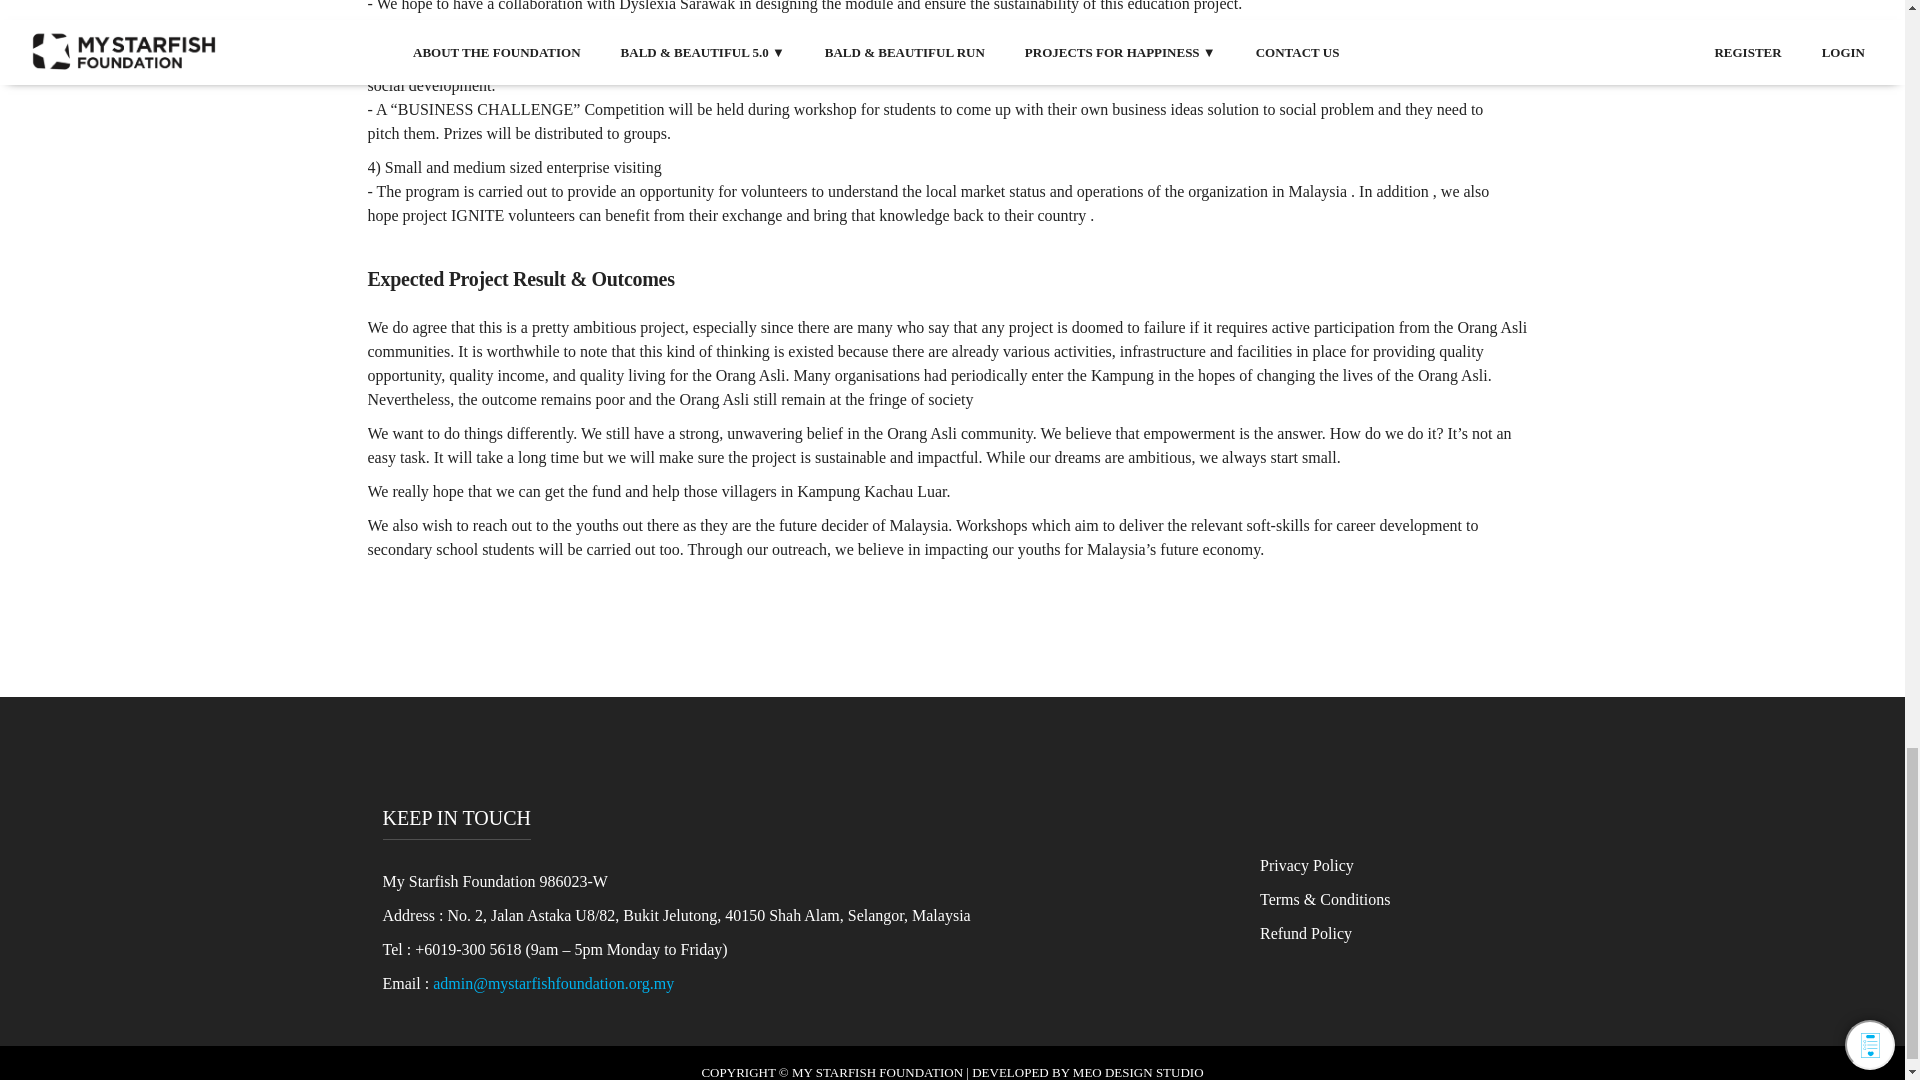 The width and height of the screenshot is (1920, 1080). What do you see at coordinates (1306, 865) in the screenshot?
I see `Privacy Policy` at bounding box center [1306, 865].